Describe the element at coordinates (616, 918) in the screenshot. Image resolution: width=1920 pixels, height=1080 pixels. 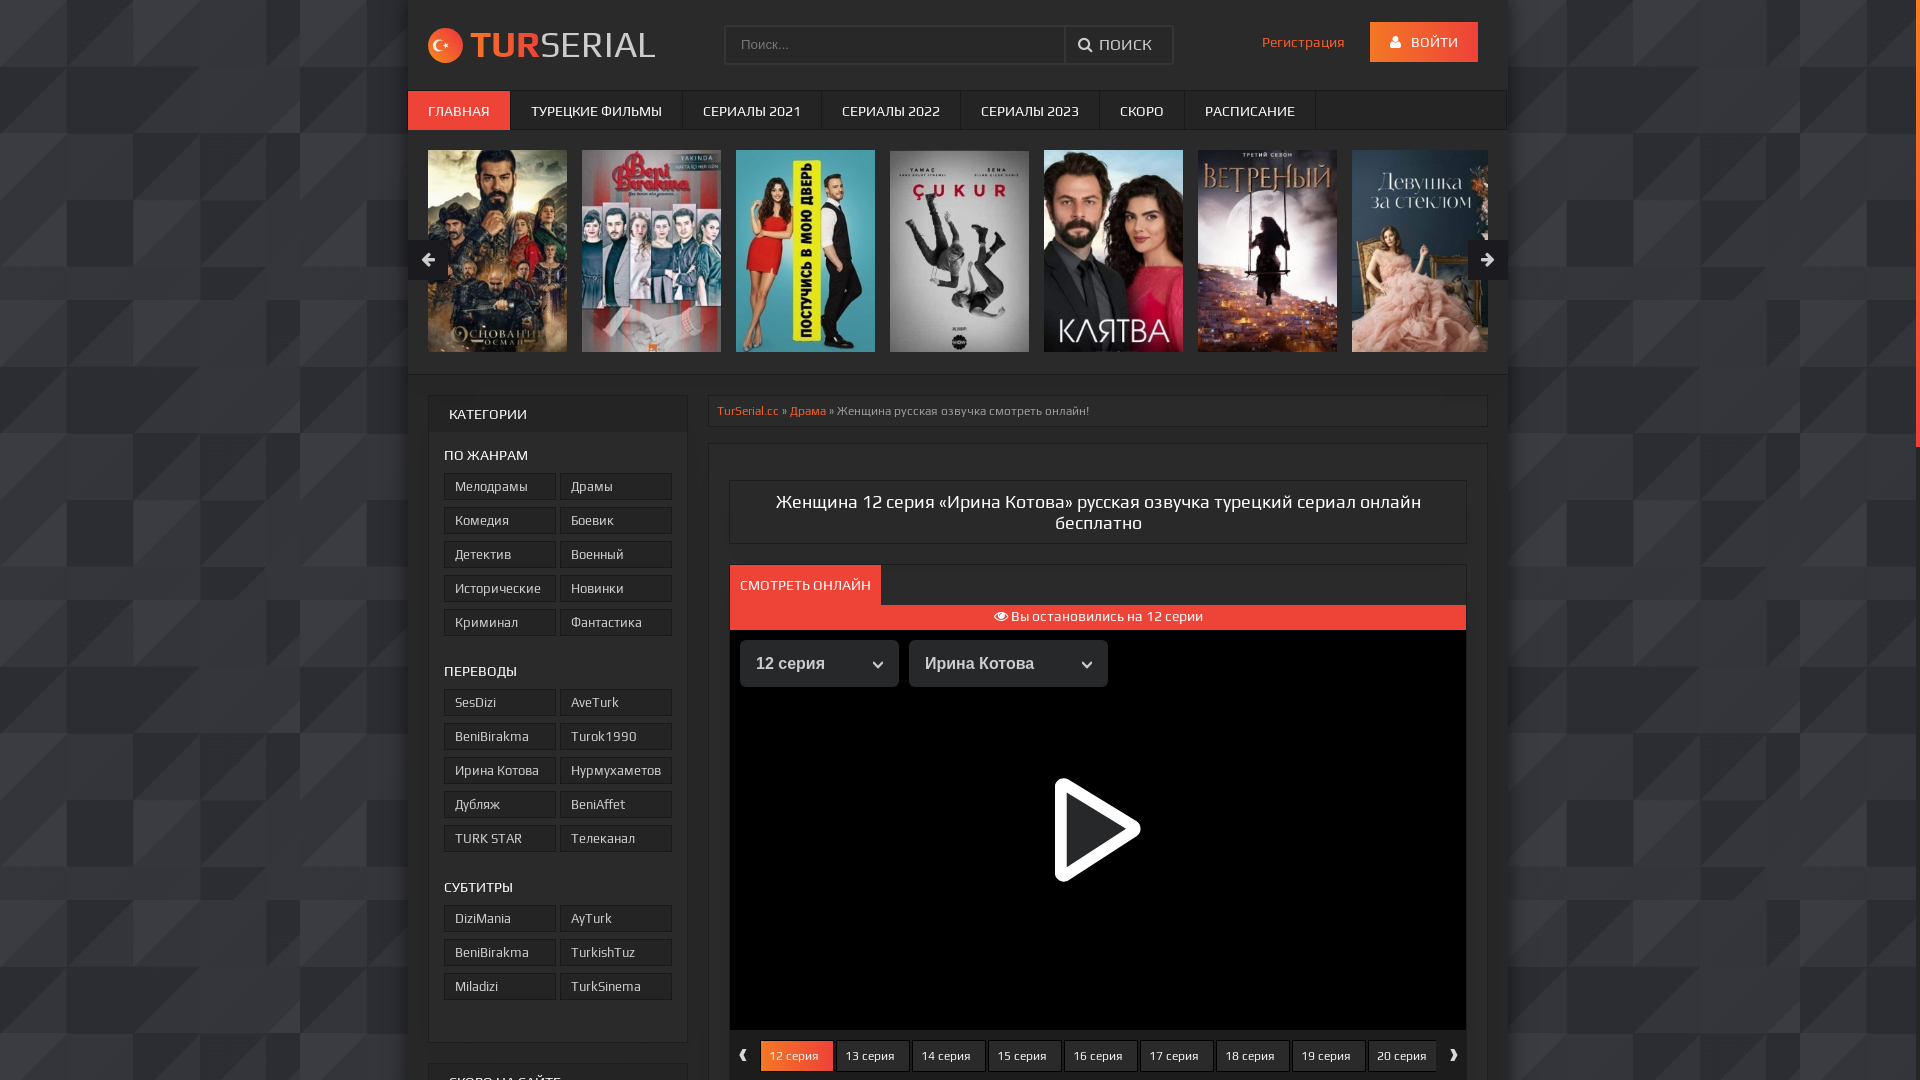
I see `AyTurk` at that location.